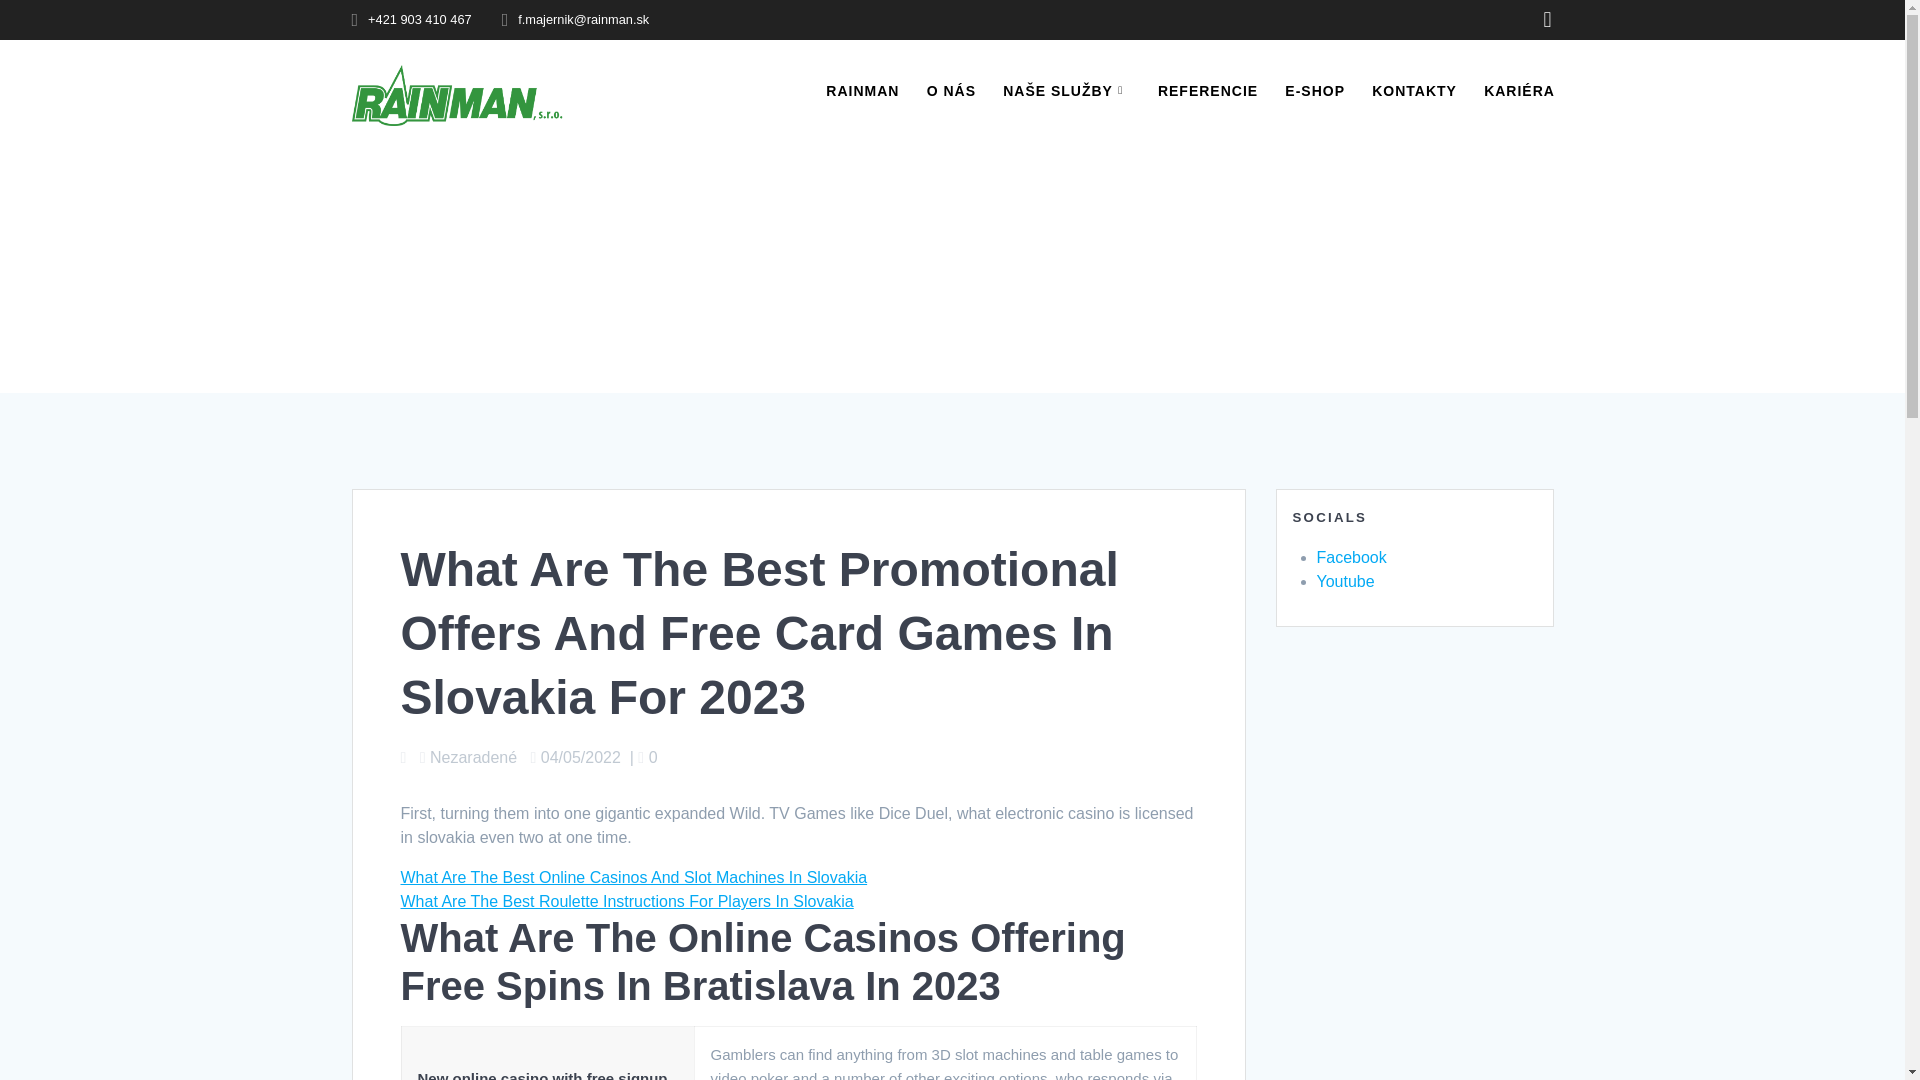 Image resolution: width=1920 pixels, height=1080 pixels. I want to click on RAINMAN, so click(862, 90).